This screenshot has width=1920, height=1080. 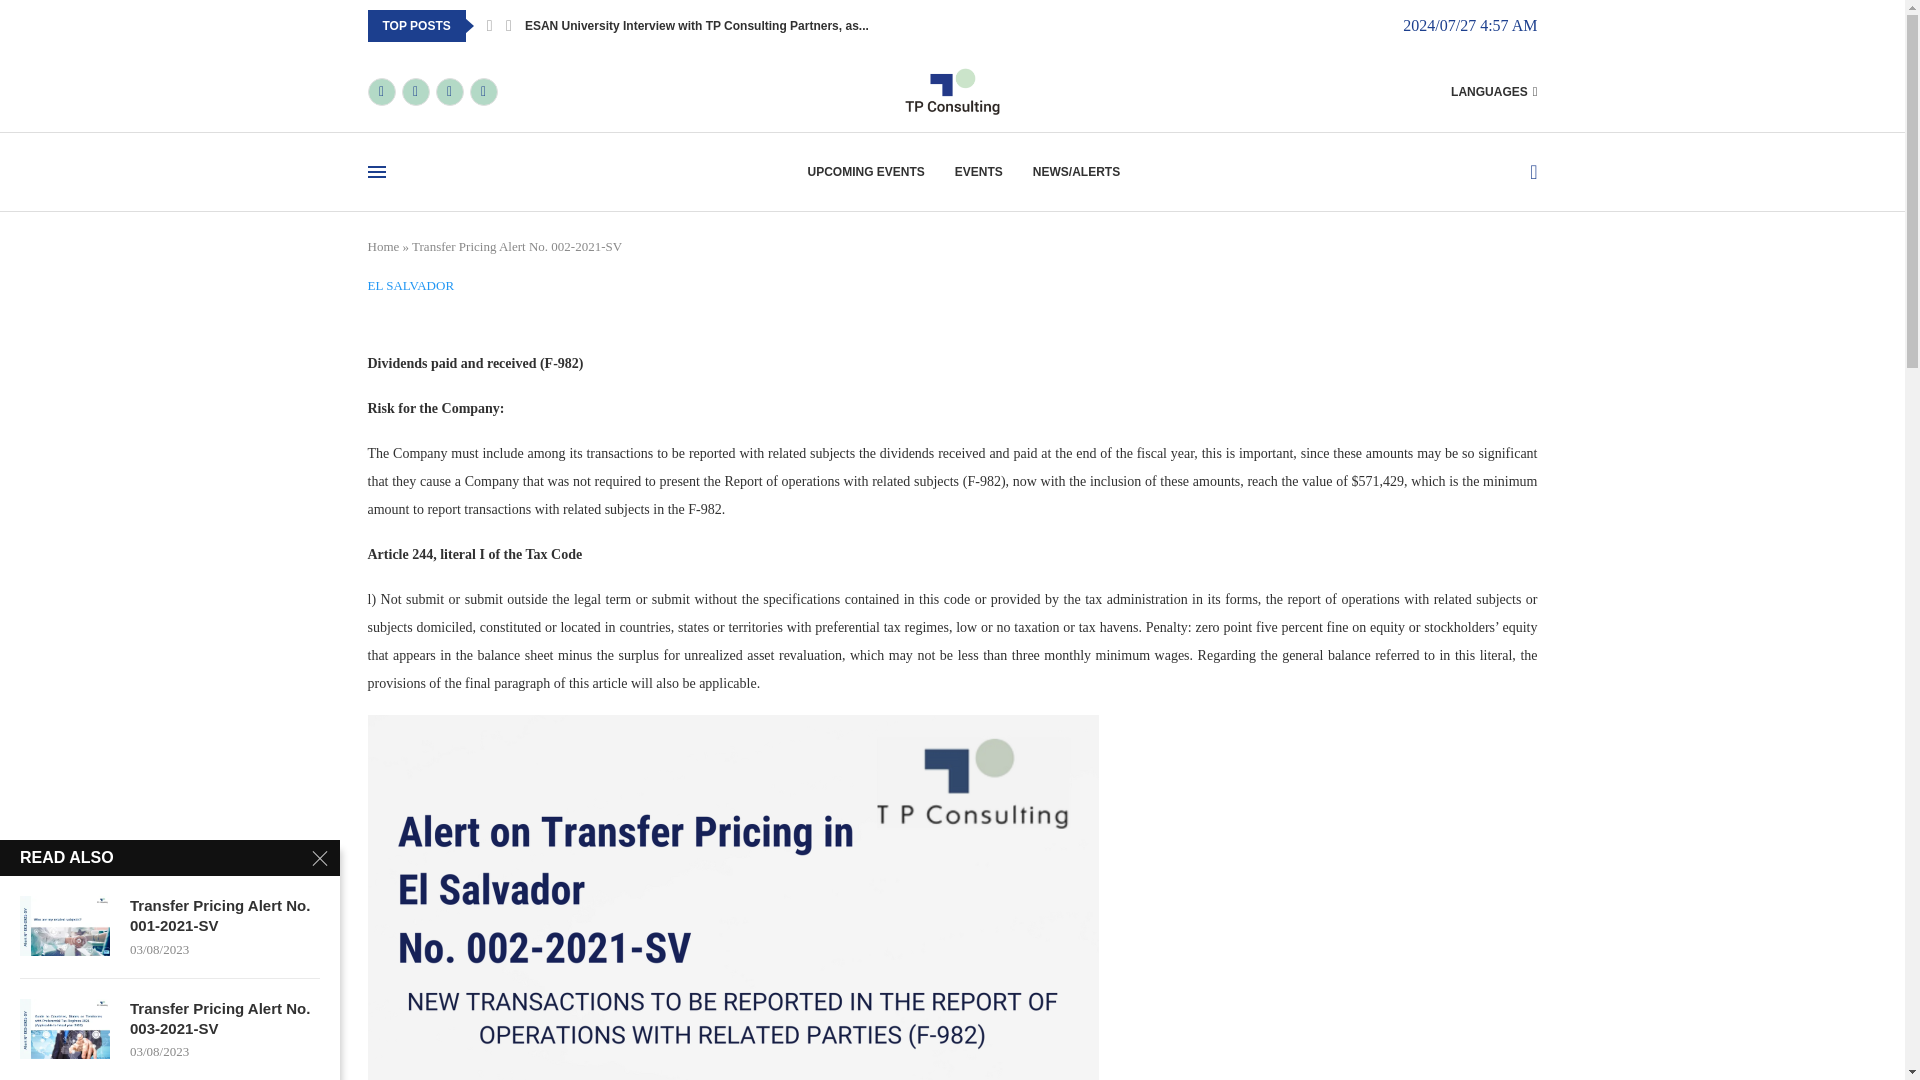 What do you see at coordinates (696, 26) in the screenshot?
I see `ESAN University Interview with TP Consulting Partners, as...` at bounding box center [696, 26].